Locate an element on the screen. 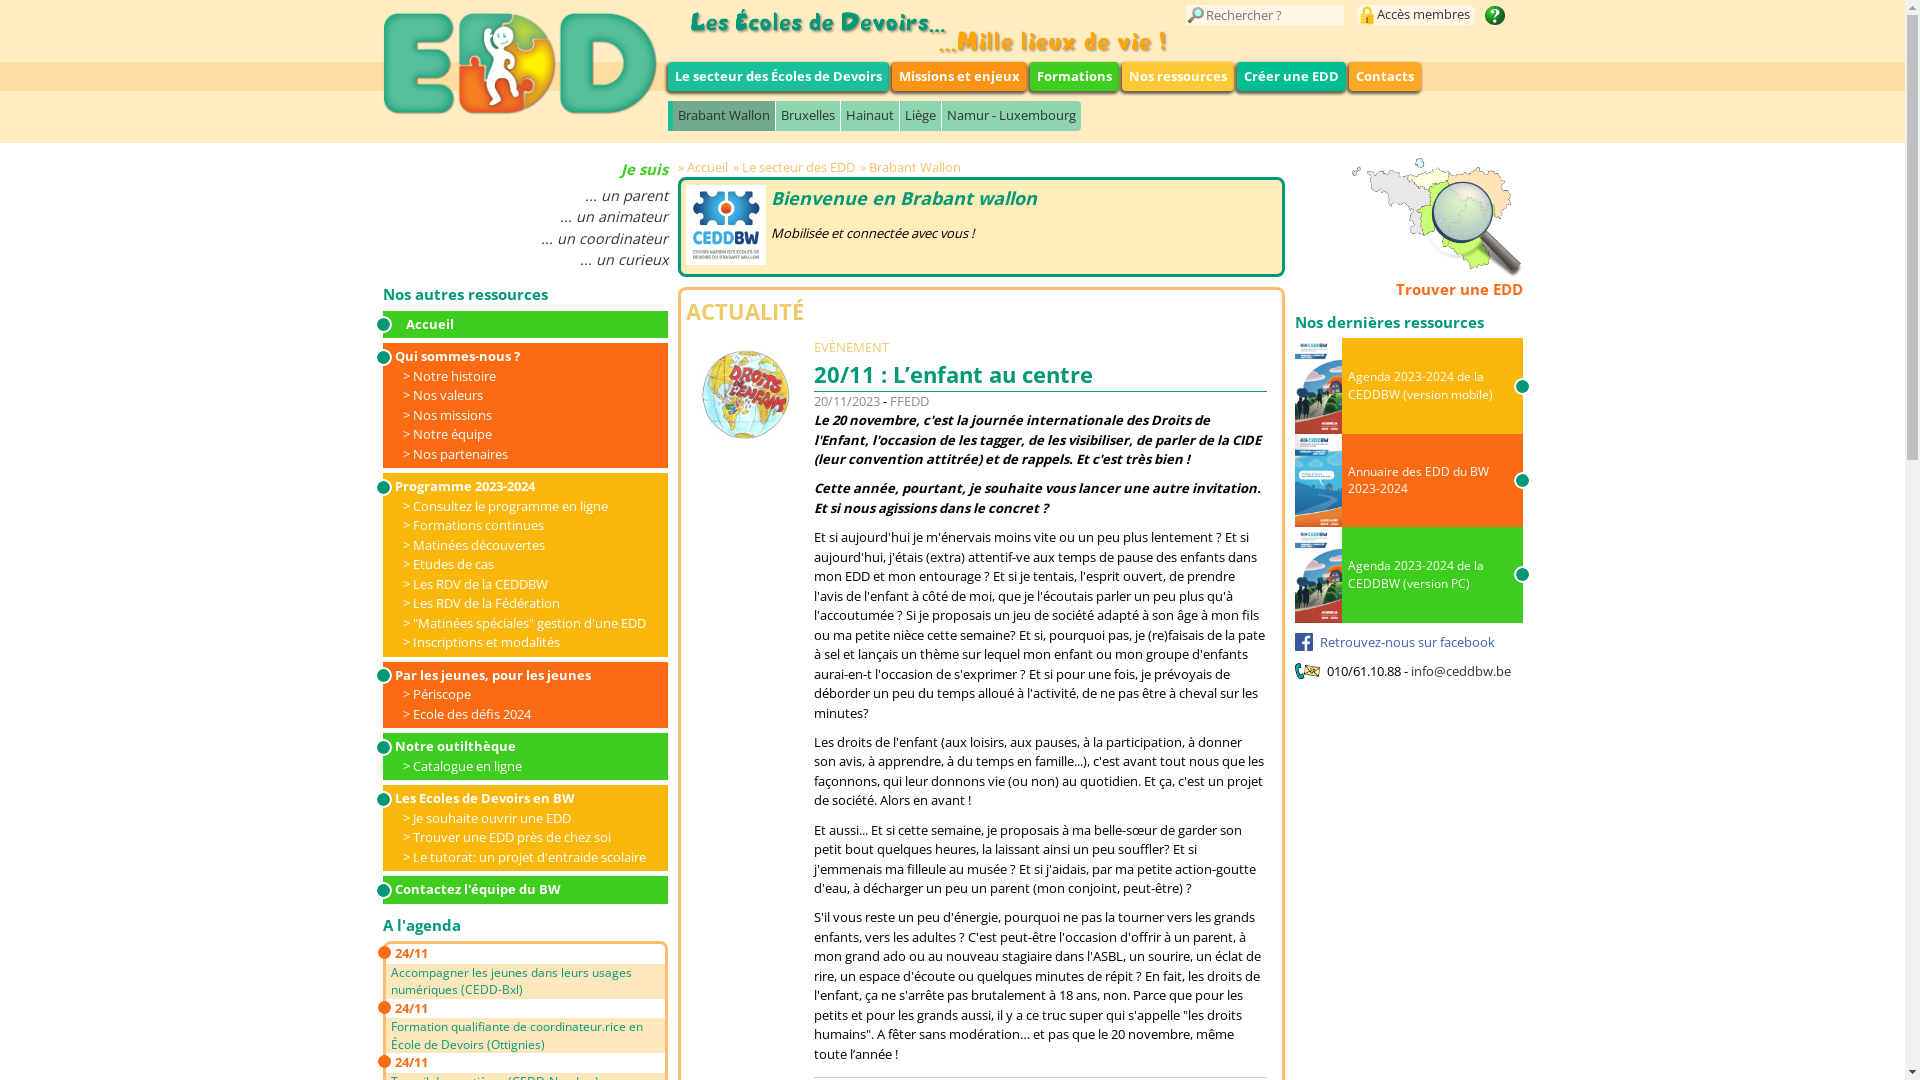  Agenda 2023-2024 de la CEDDBW (version PC) is located at coordinates (1408, 575).